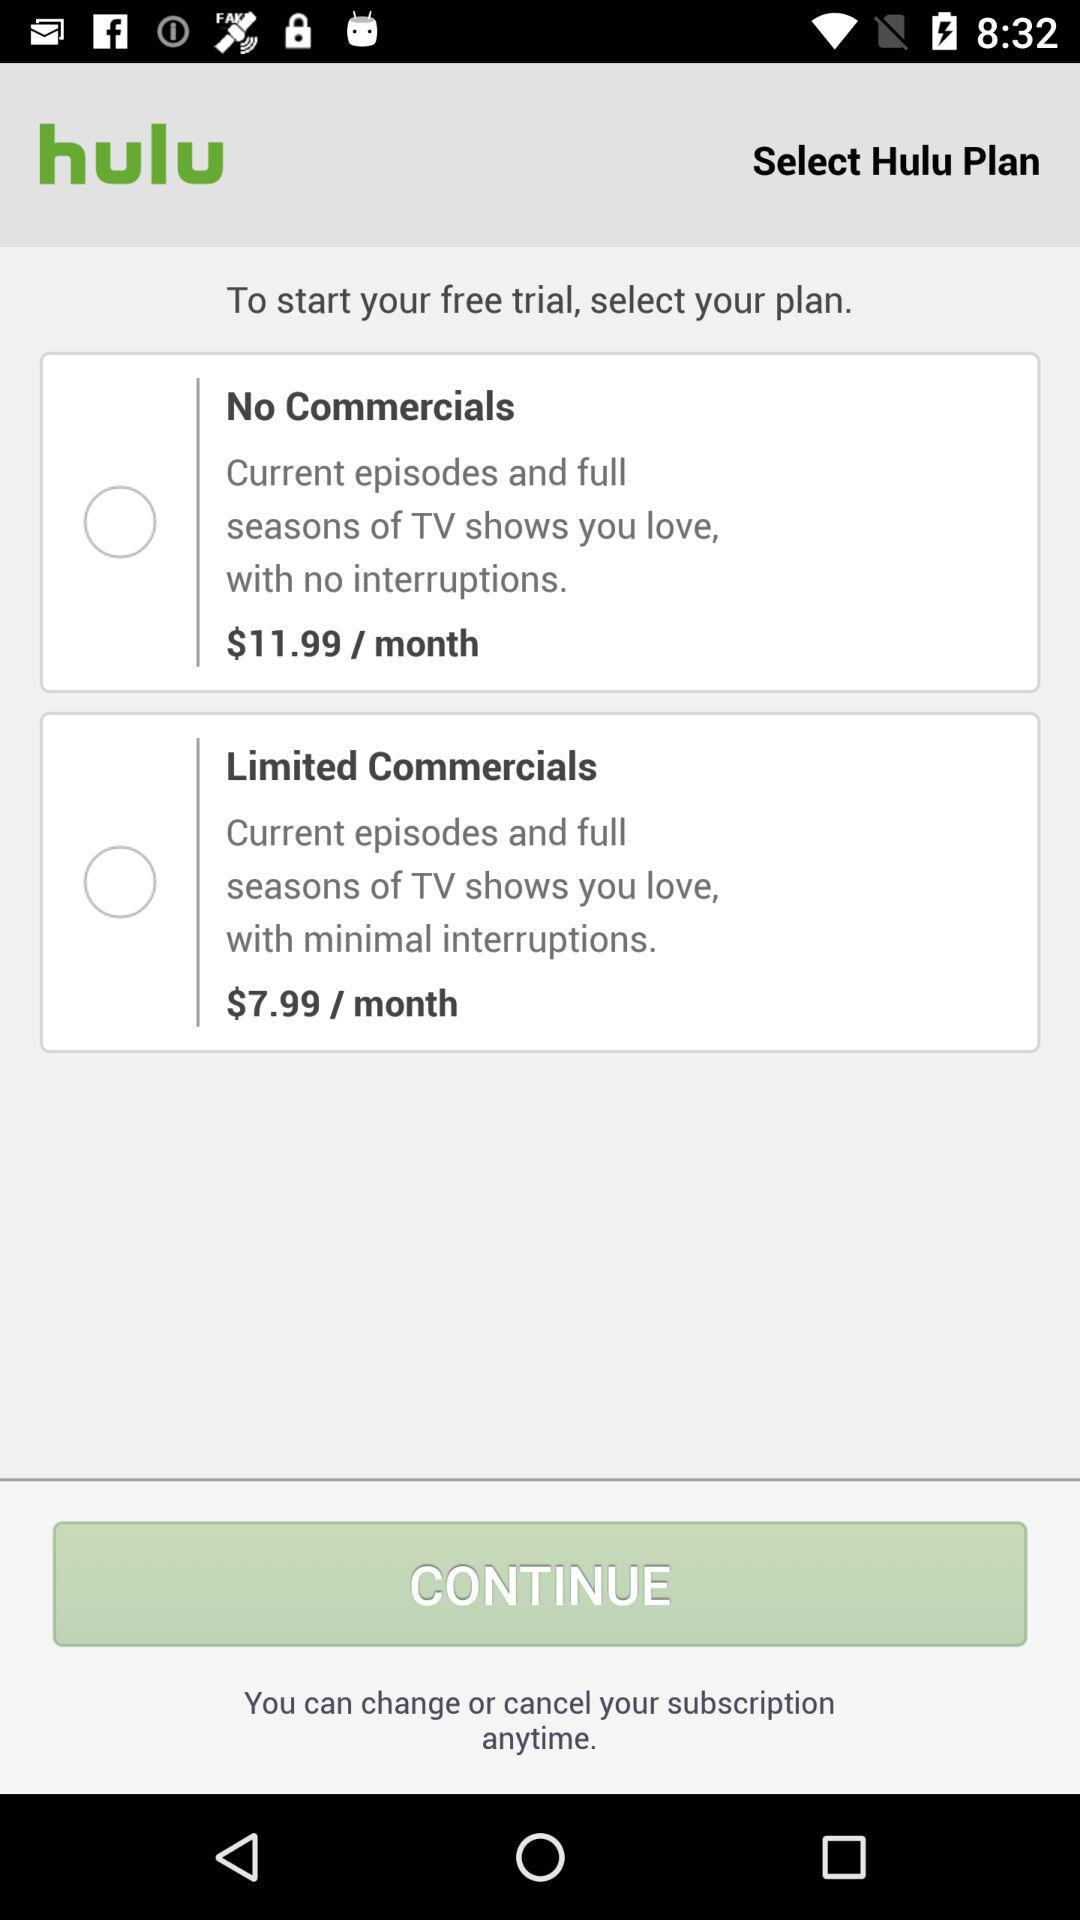  I want to click on select to select, so click(126, 882).